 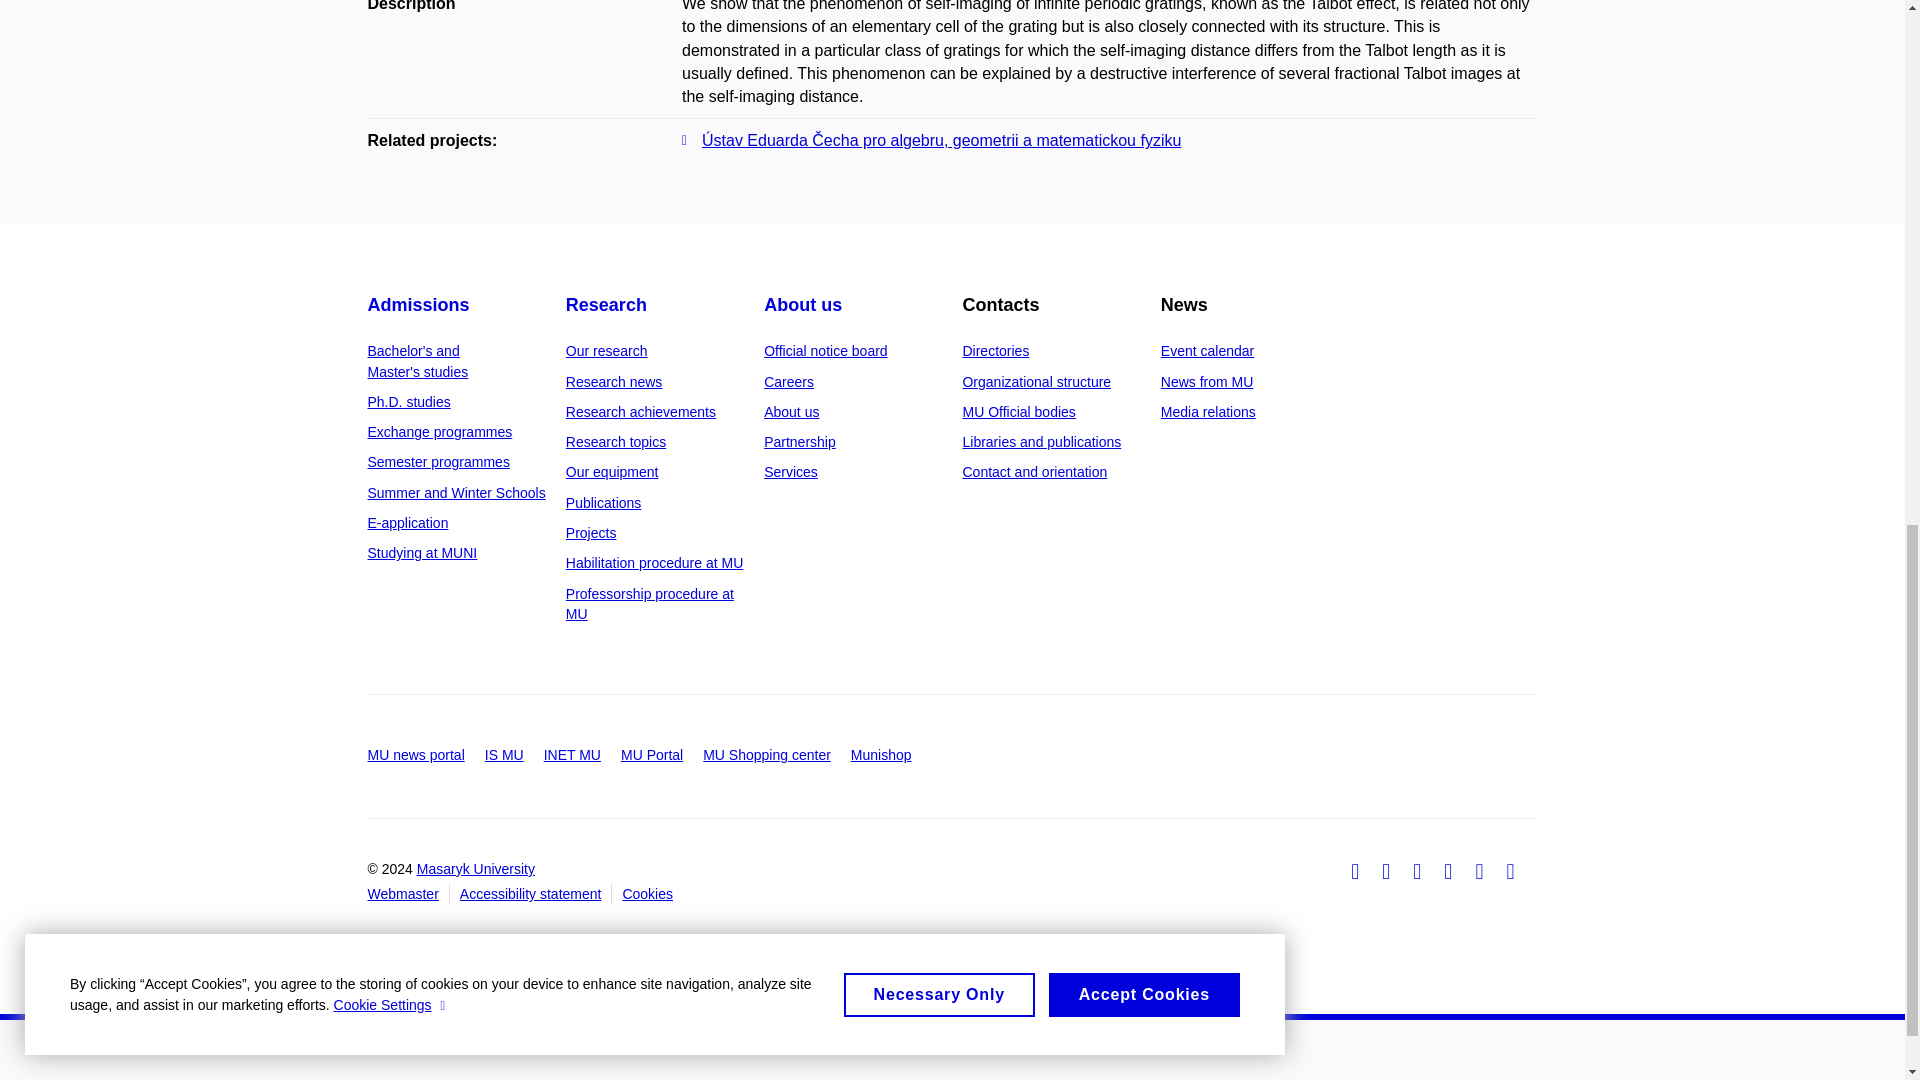 I want to click on Research news, so click(x=614, y=381).